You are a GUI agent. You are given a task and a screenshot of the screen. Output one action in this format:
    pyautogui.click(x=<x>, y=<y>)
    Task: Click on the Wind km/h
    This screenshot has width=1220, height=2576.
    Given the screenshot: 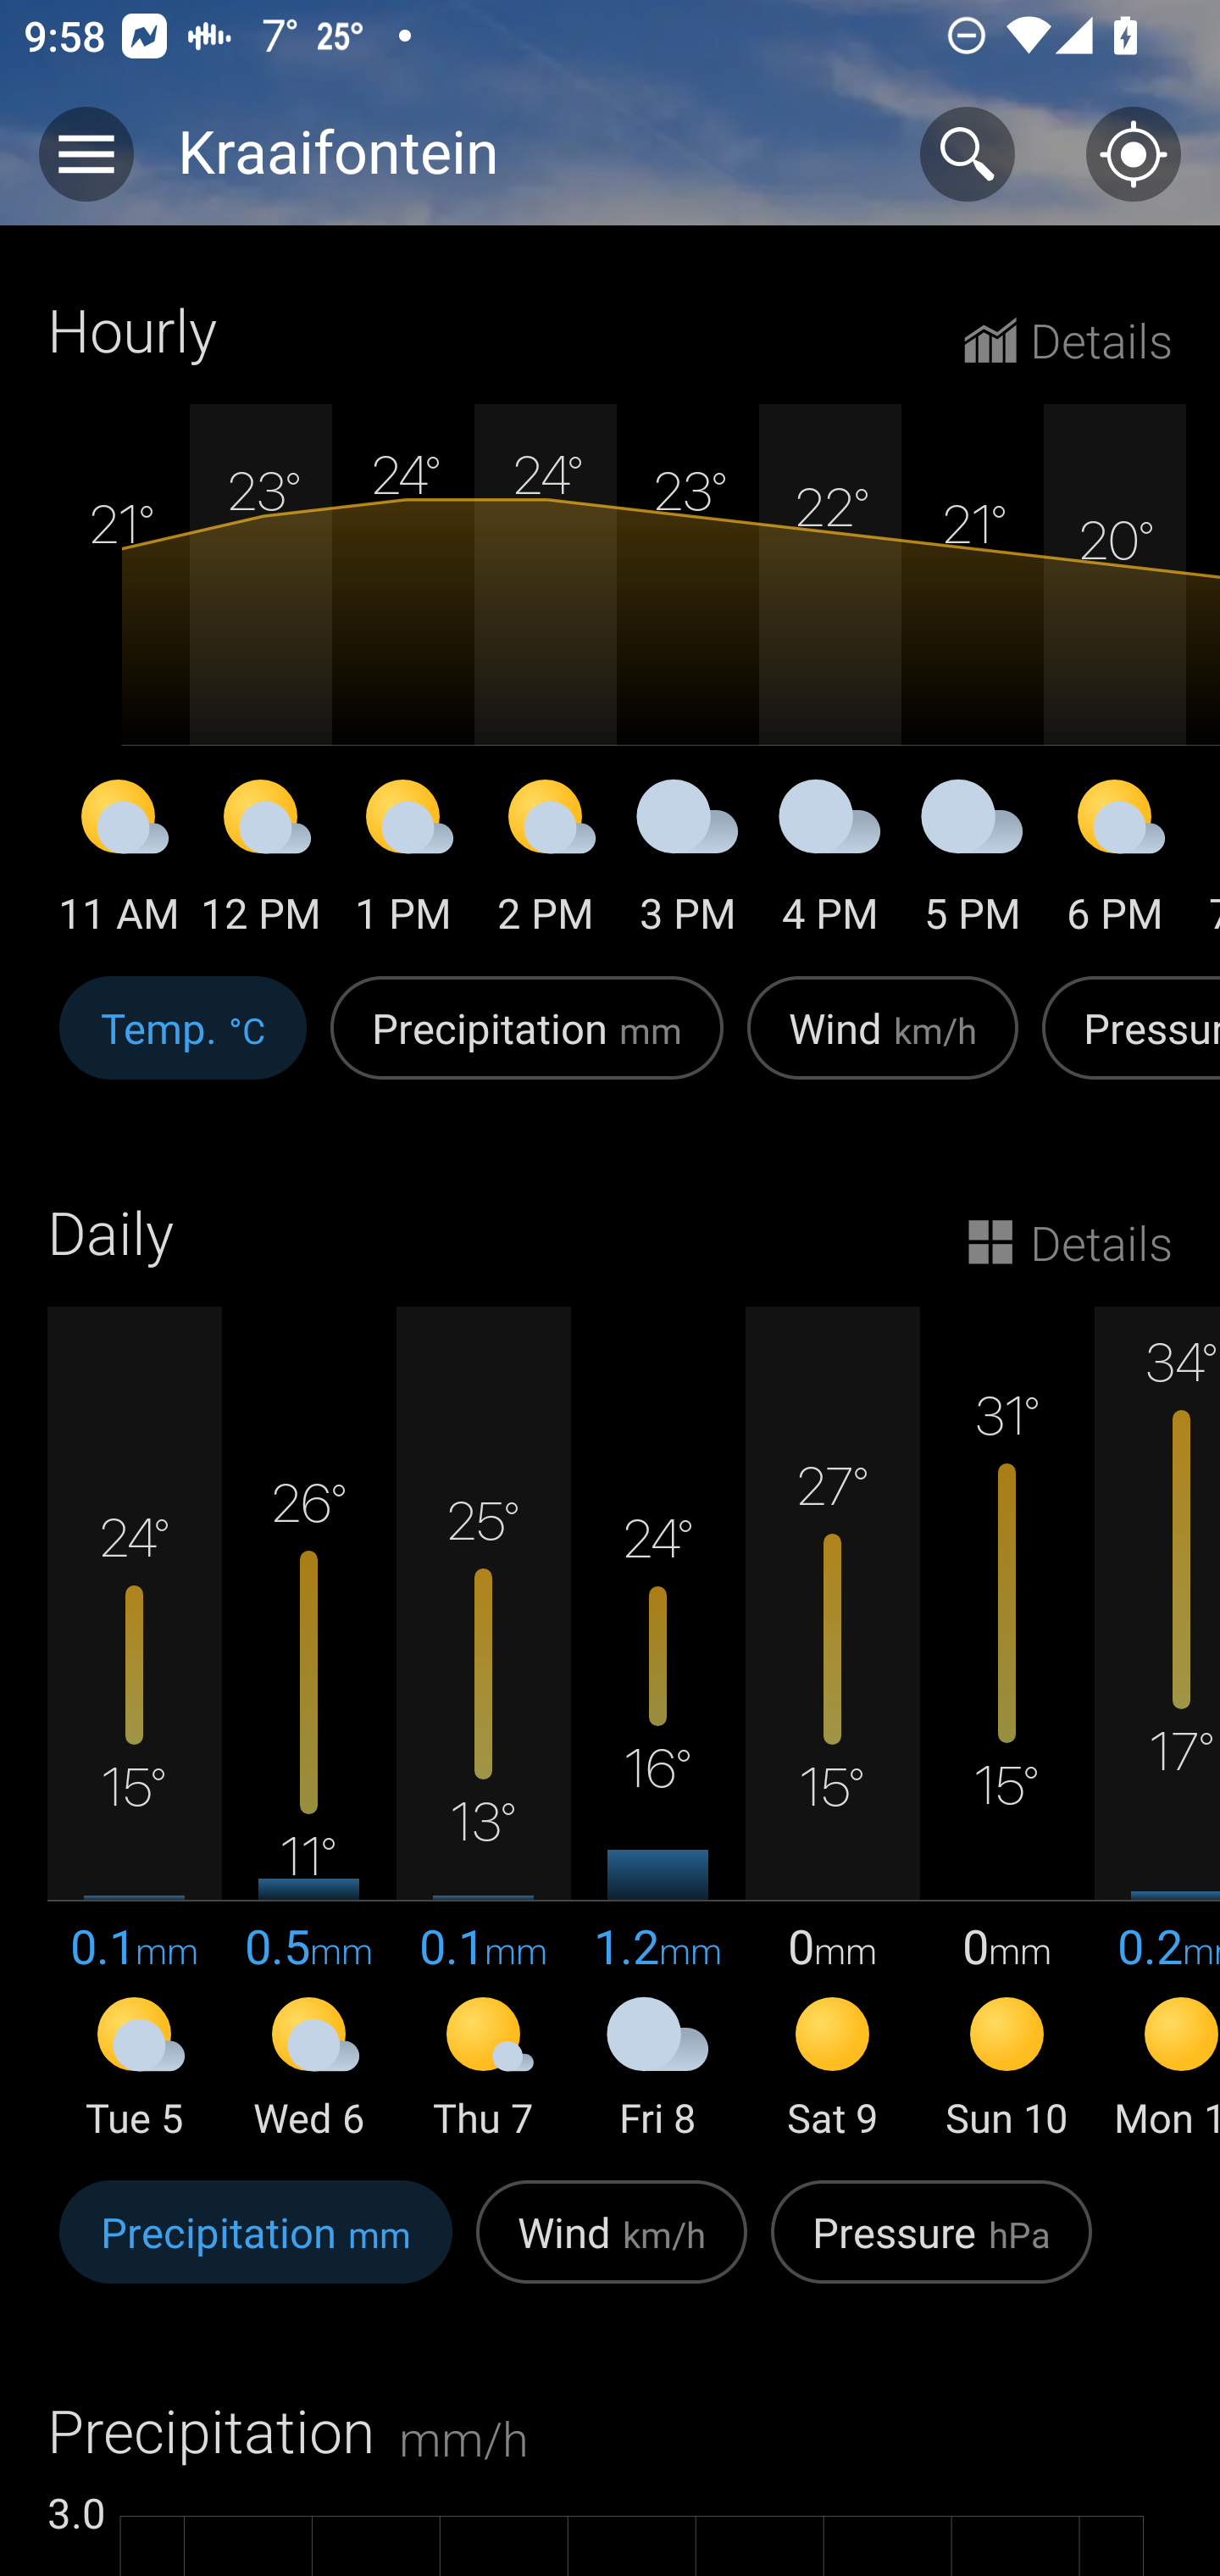 What is the action you would take?
    pyautogui.click(x=883, y=1046)
    